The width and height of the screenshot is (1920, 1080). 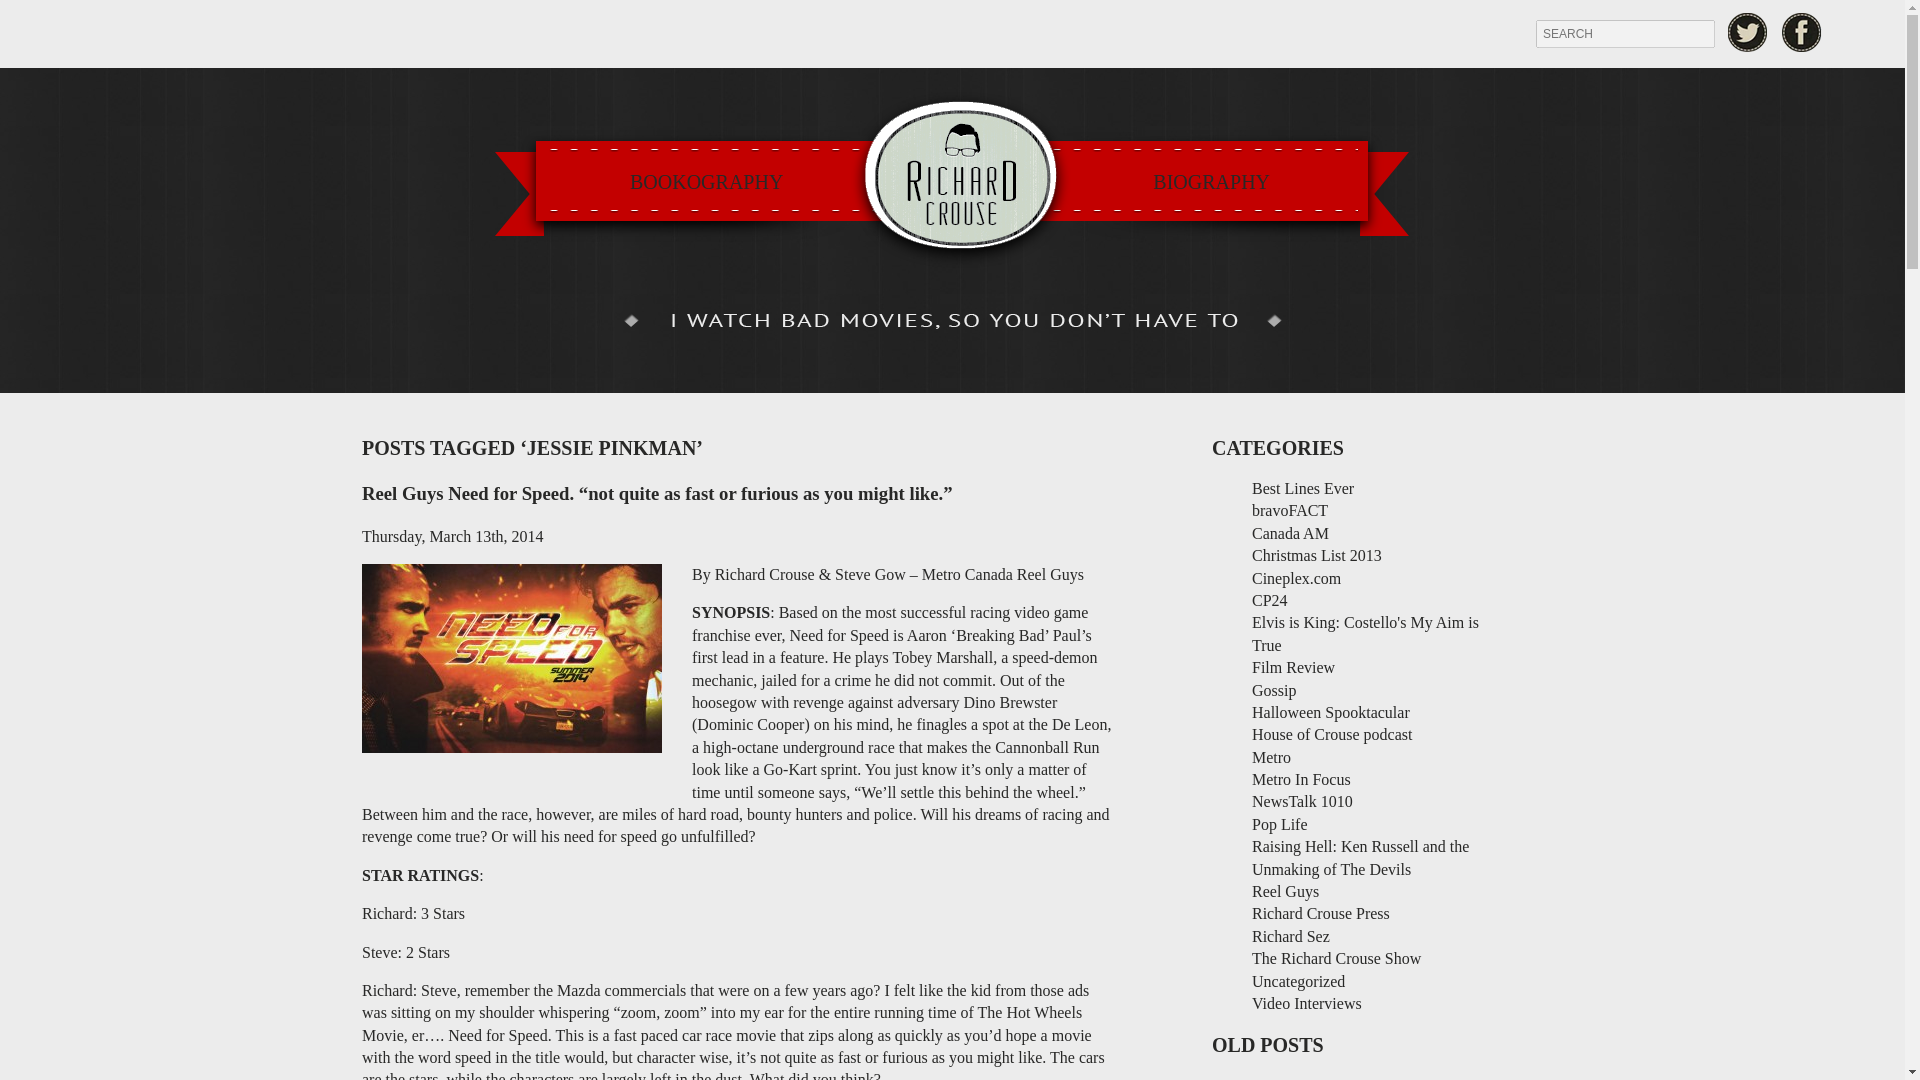 I want to click on Cineplex.com, so click(x=1296, y=578).